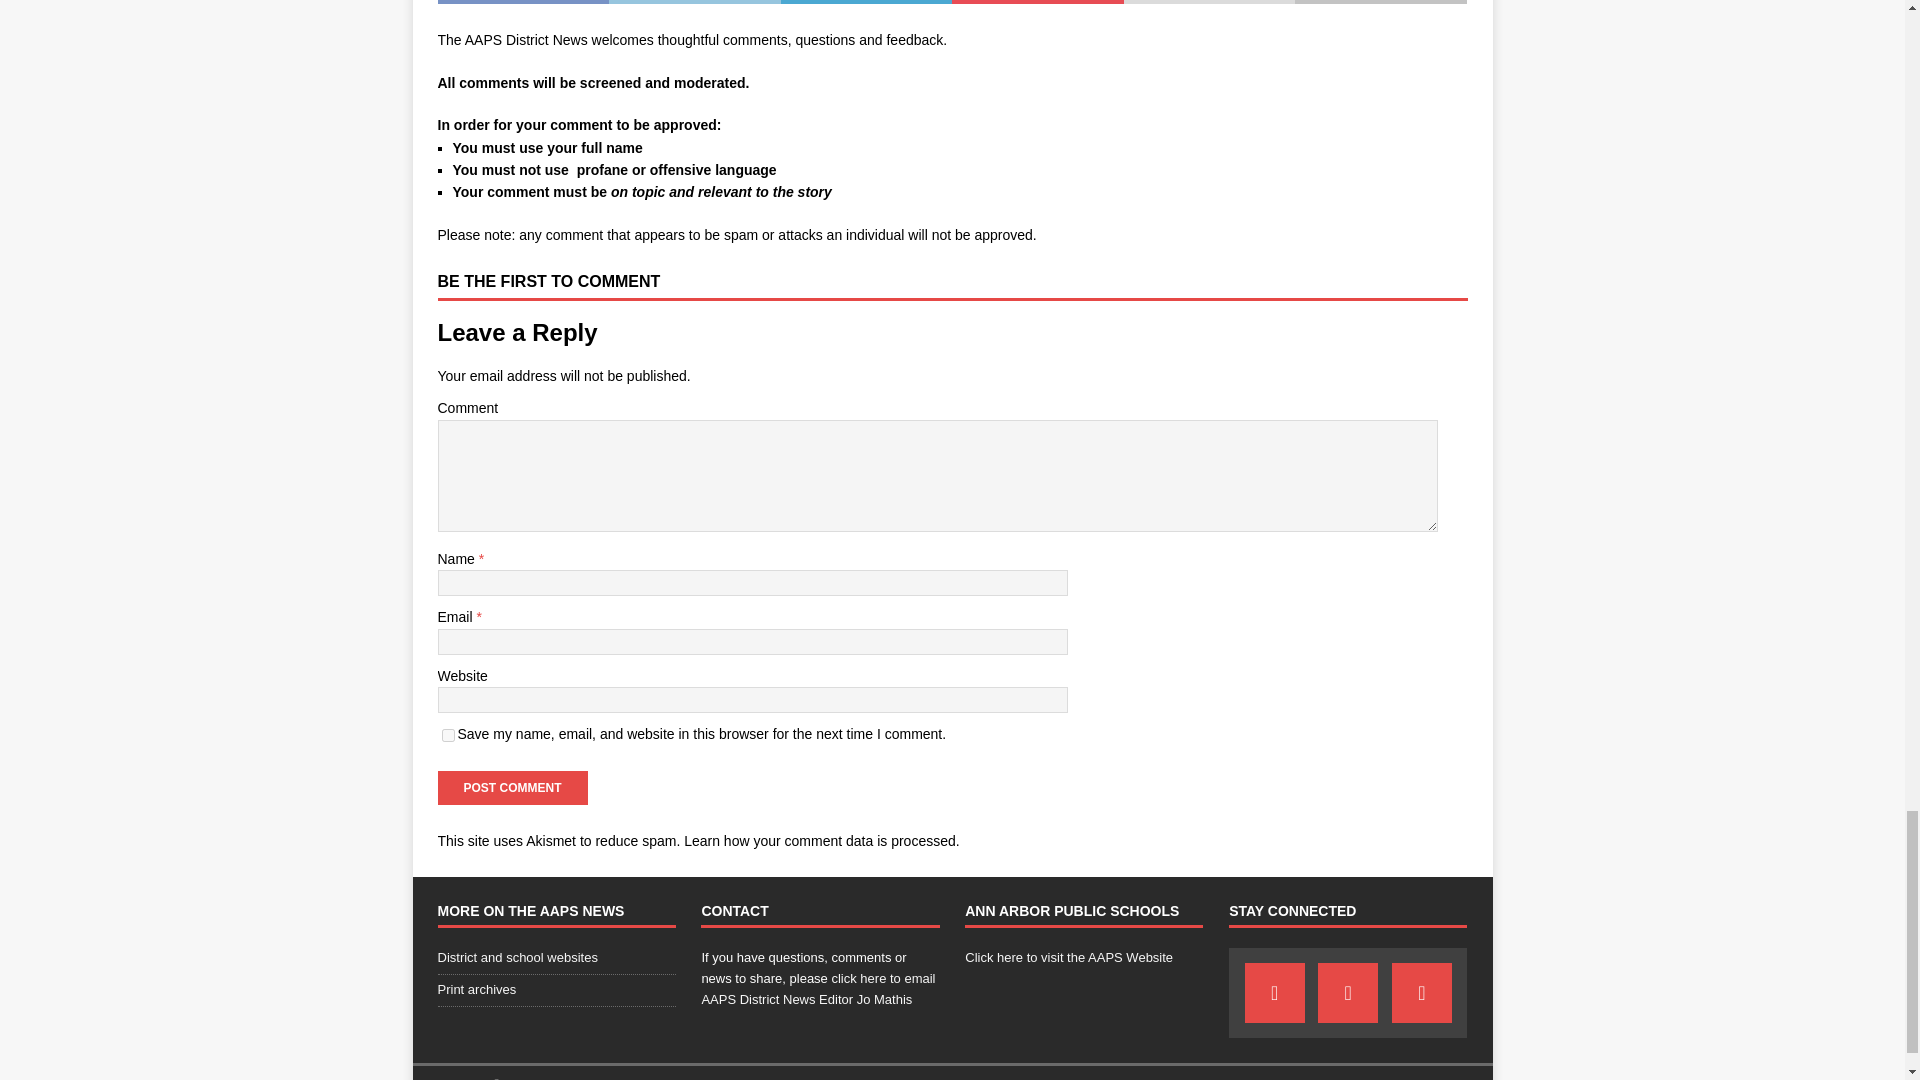 This screenshot has height=1080, width=1920. I want to click on yes, so click(448, 735).